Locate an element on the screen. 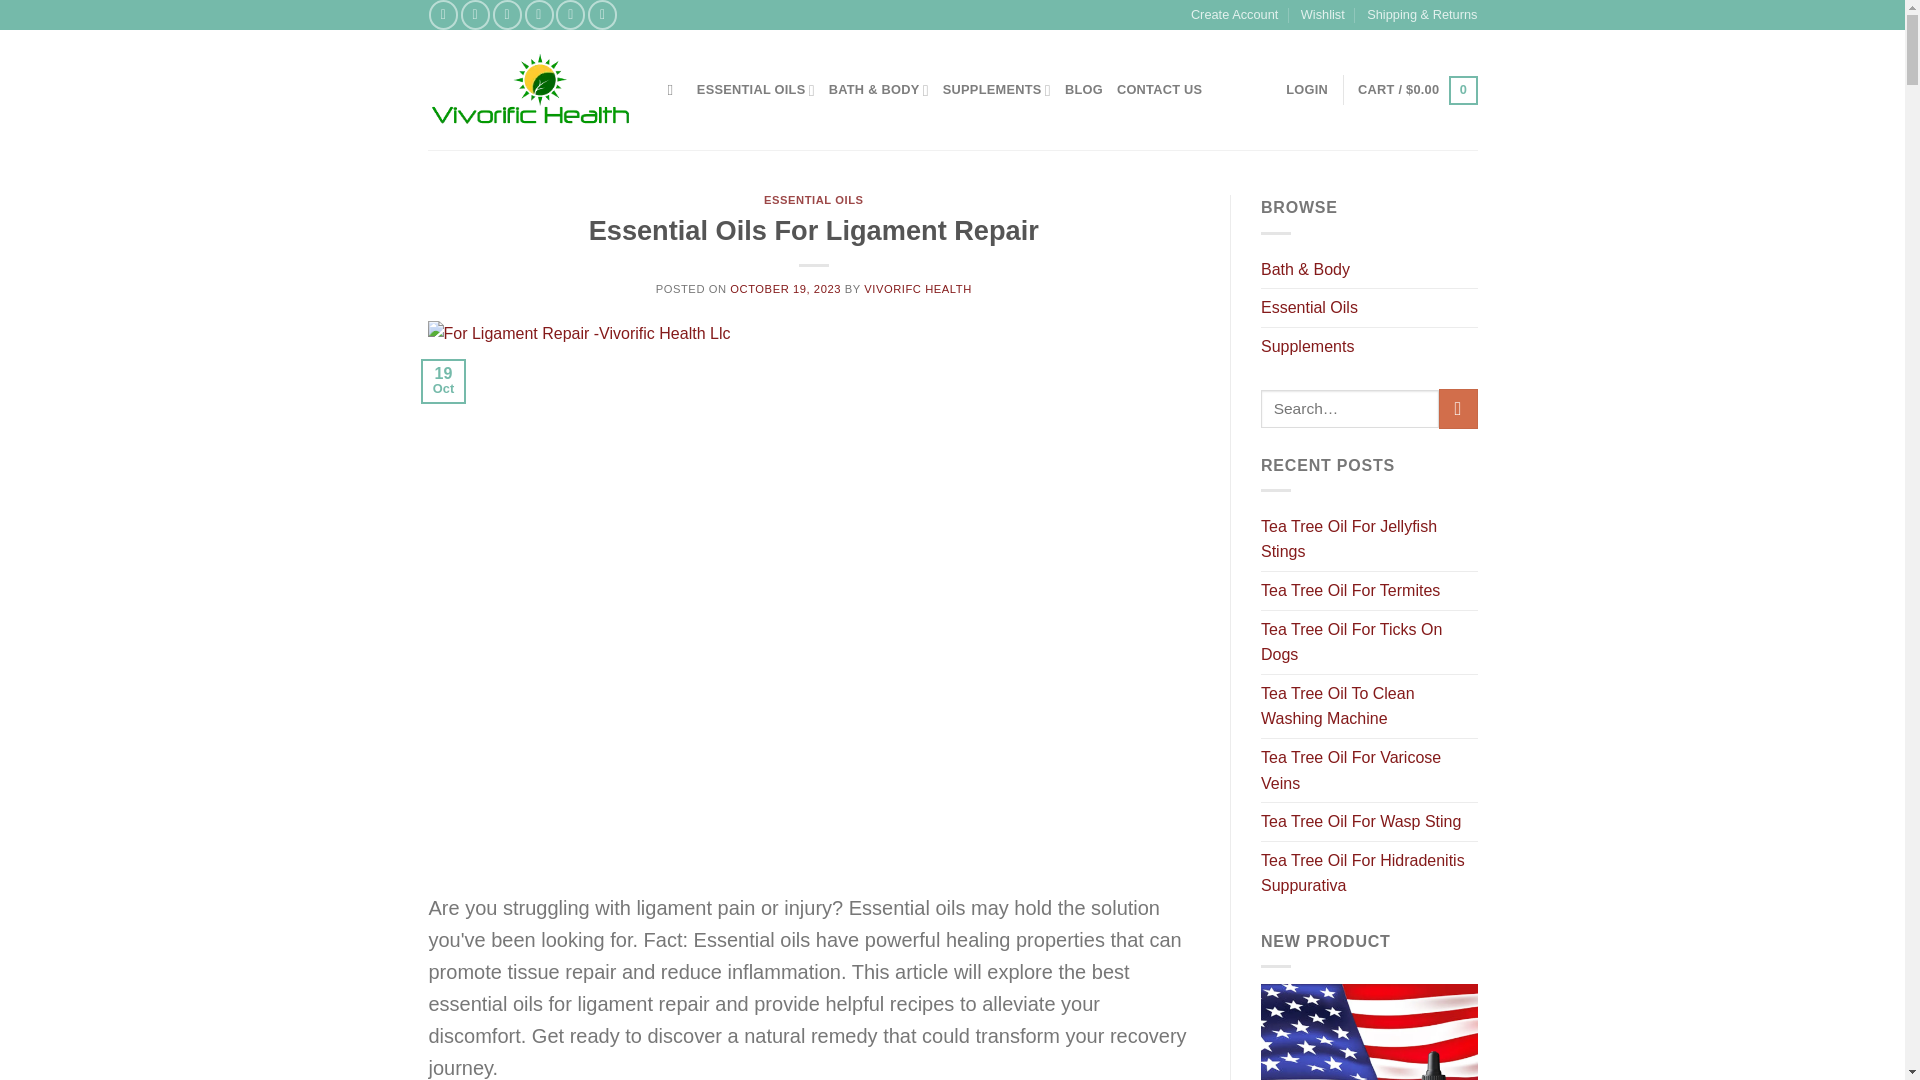 The height and width of the screenshot is (1080, 1920). Call us is located at coordinates (570, 14).